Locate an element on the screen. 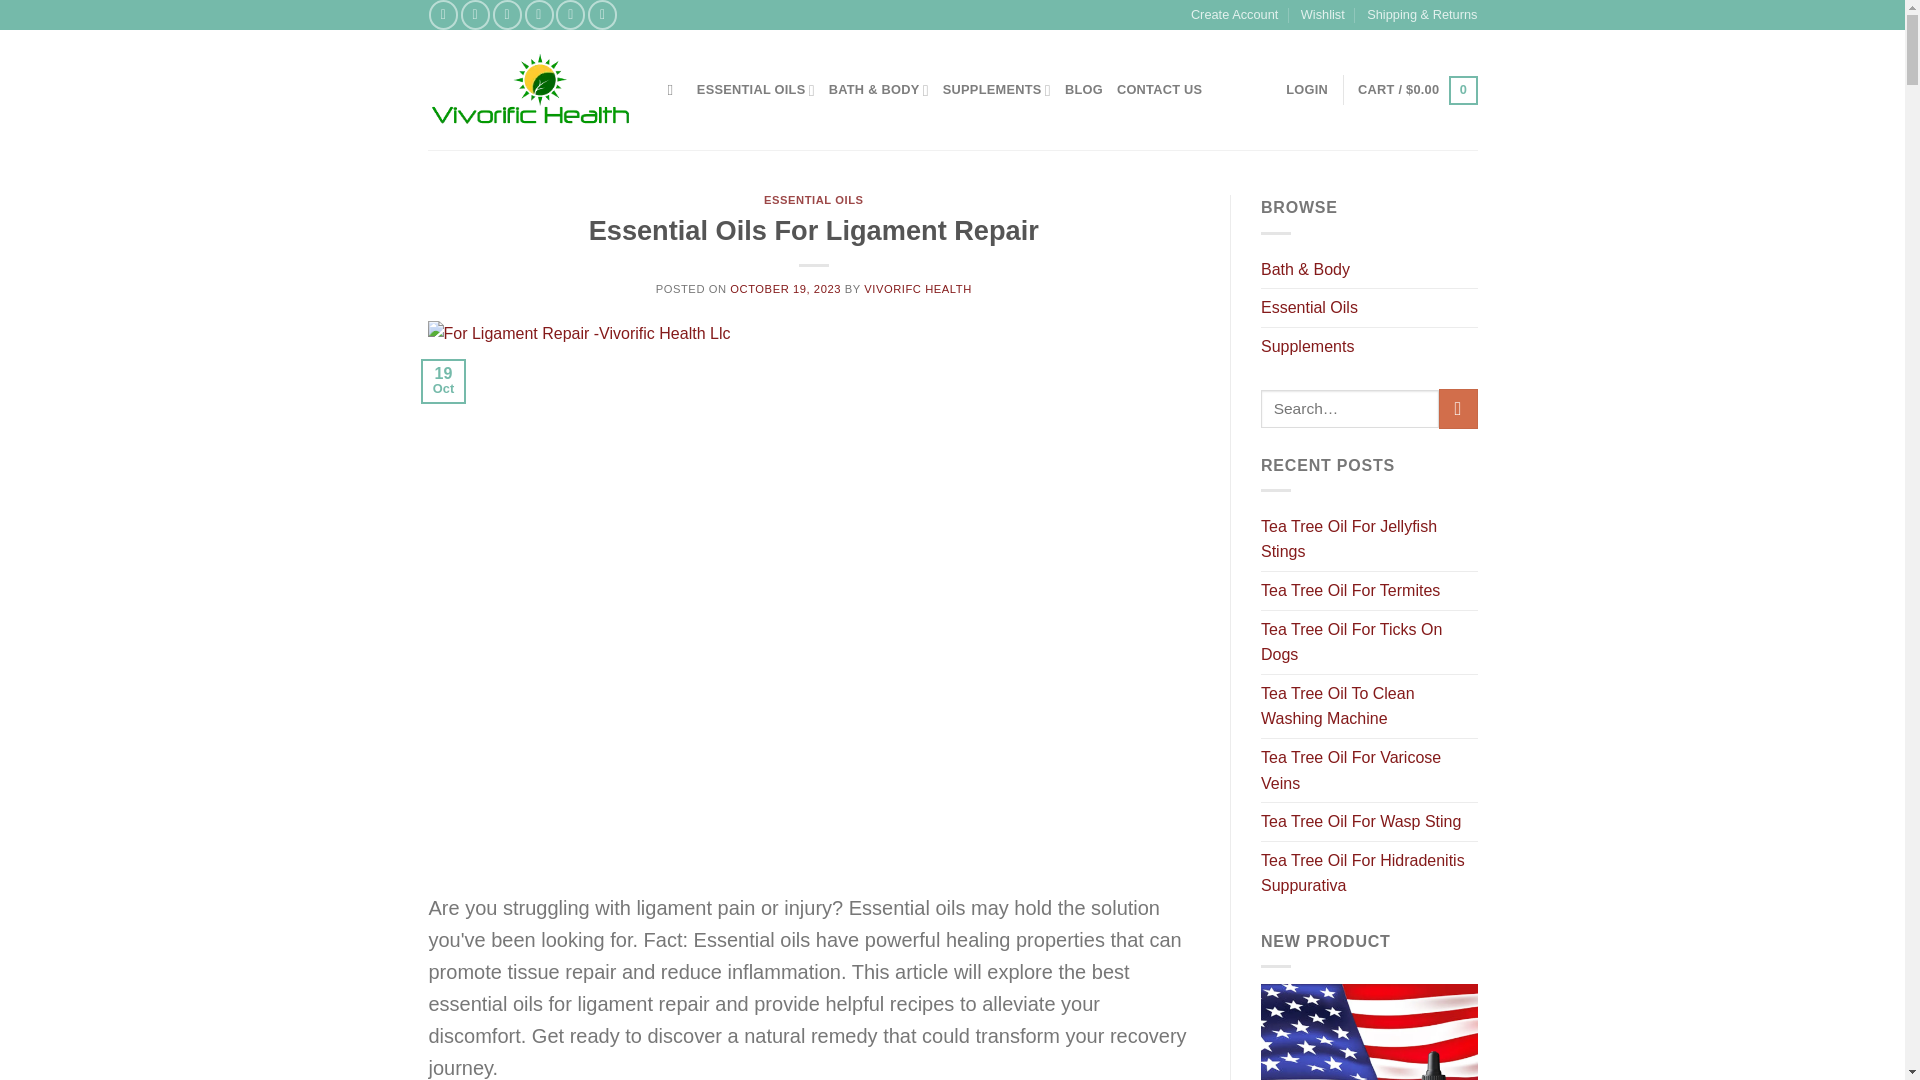 The height and width of the screenshot is (1080, 1920). Call us is located at coordinates (570, 14).